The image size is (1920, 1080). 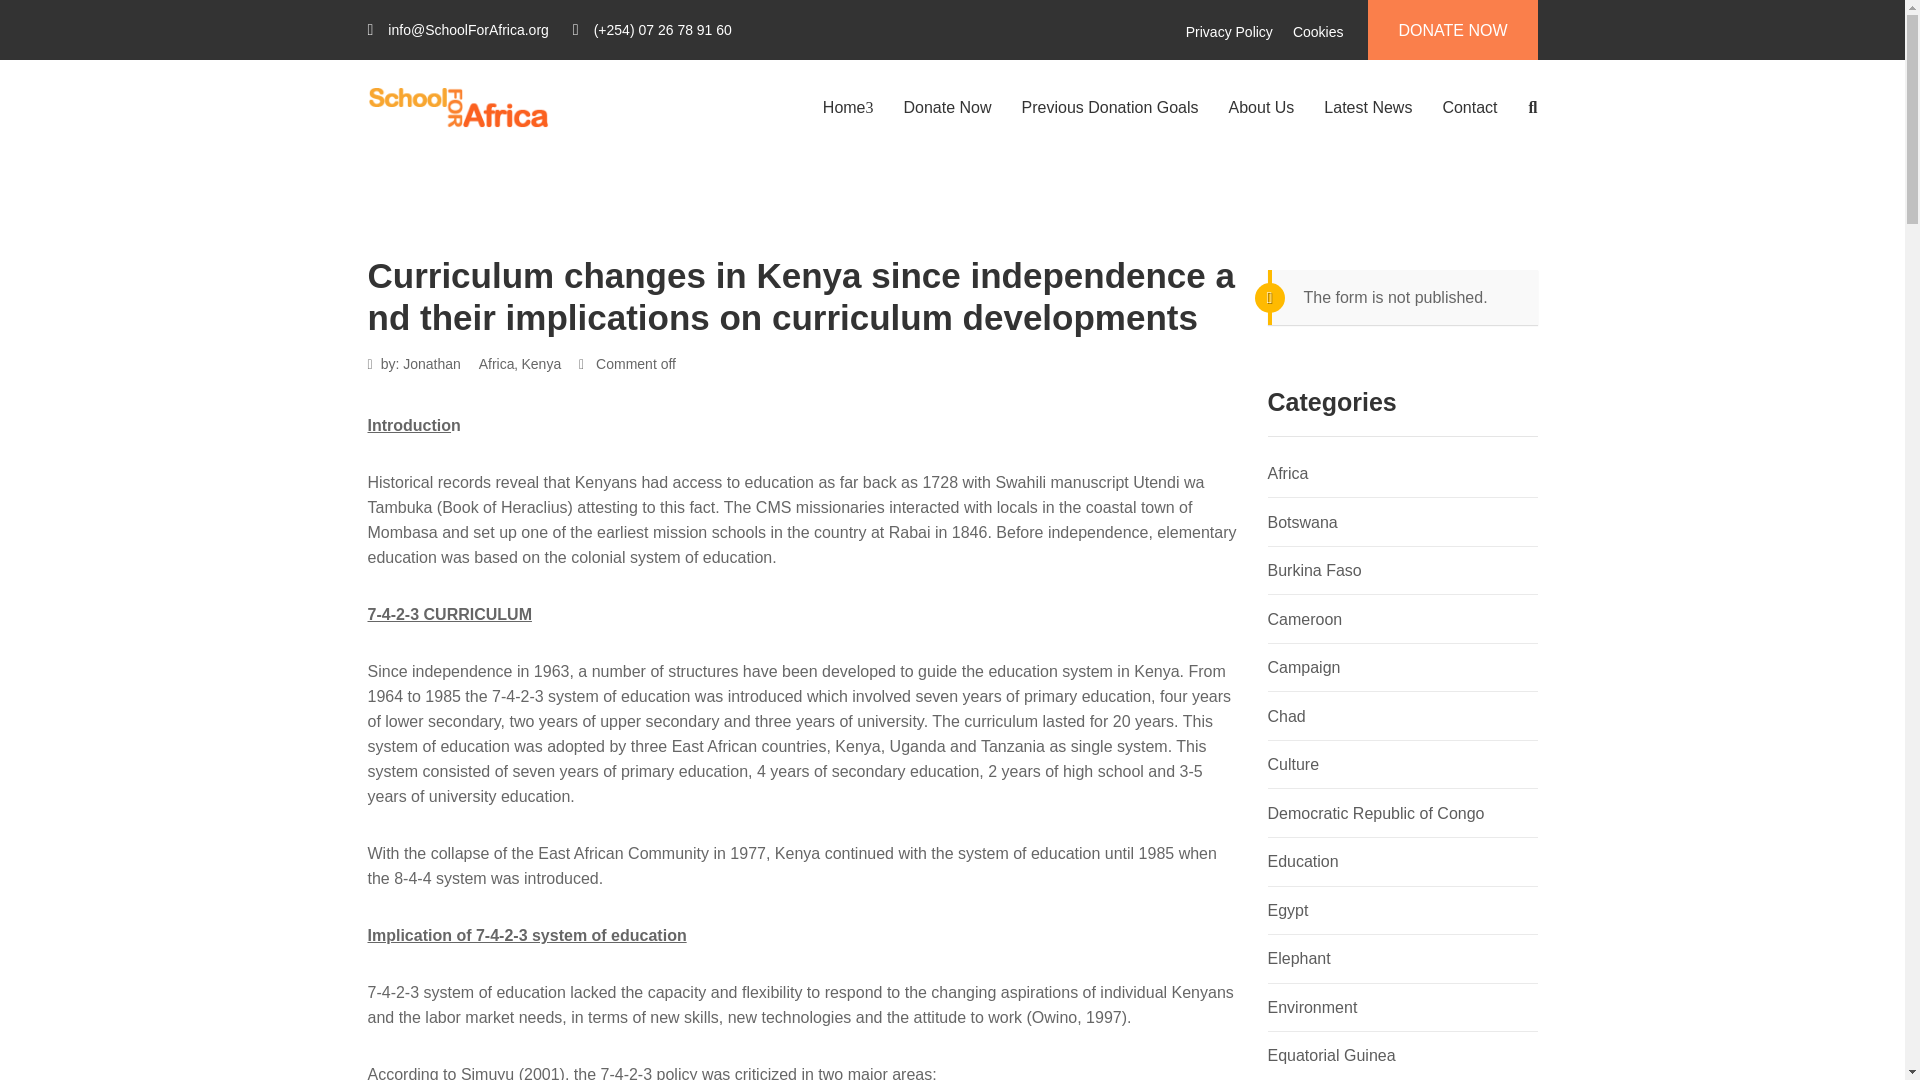 What do you see at coordinates (1304, 667) in the screenshot?
I see `Campaign` at bounding box center [1304, 667].